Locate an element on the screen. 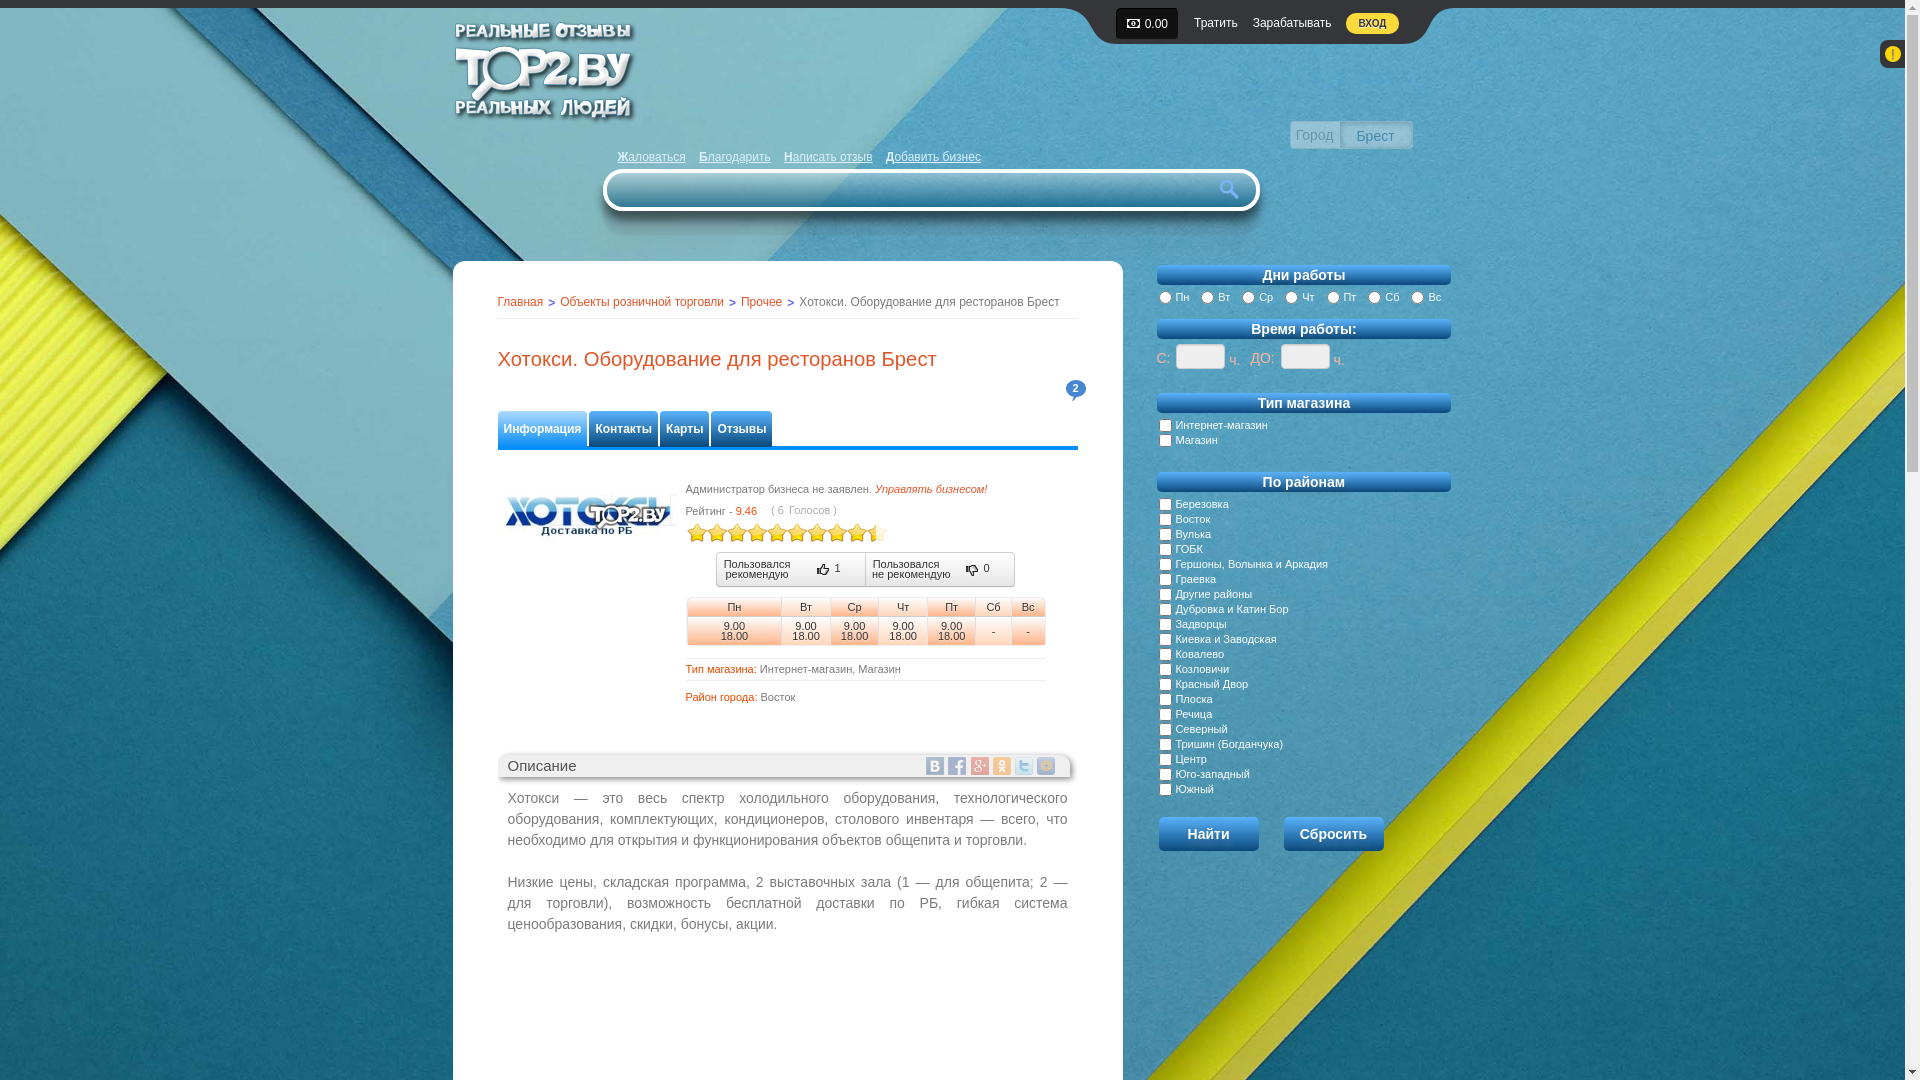  2 is located at coordinates (1076, 390).